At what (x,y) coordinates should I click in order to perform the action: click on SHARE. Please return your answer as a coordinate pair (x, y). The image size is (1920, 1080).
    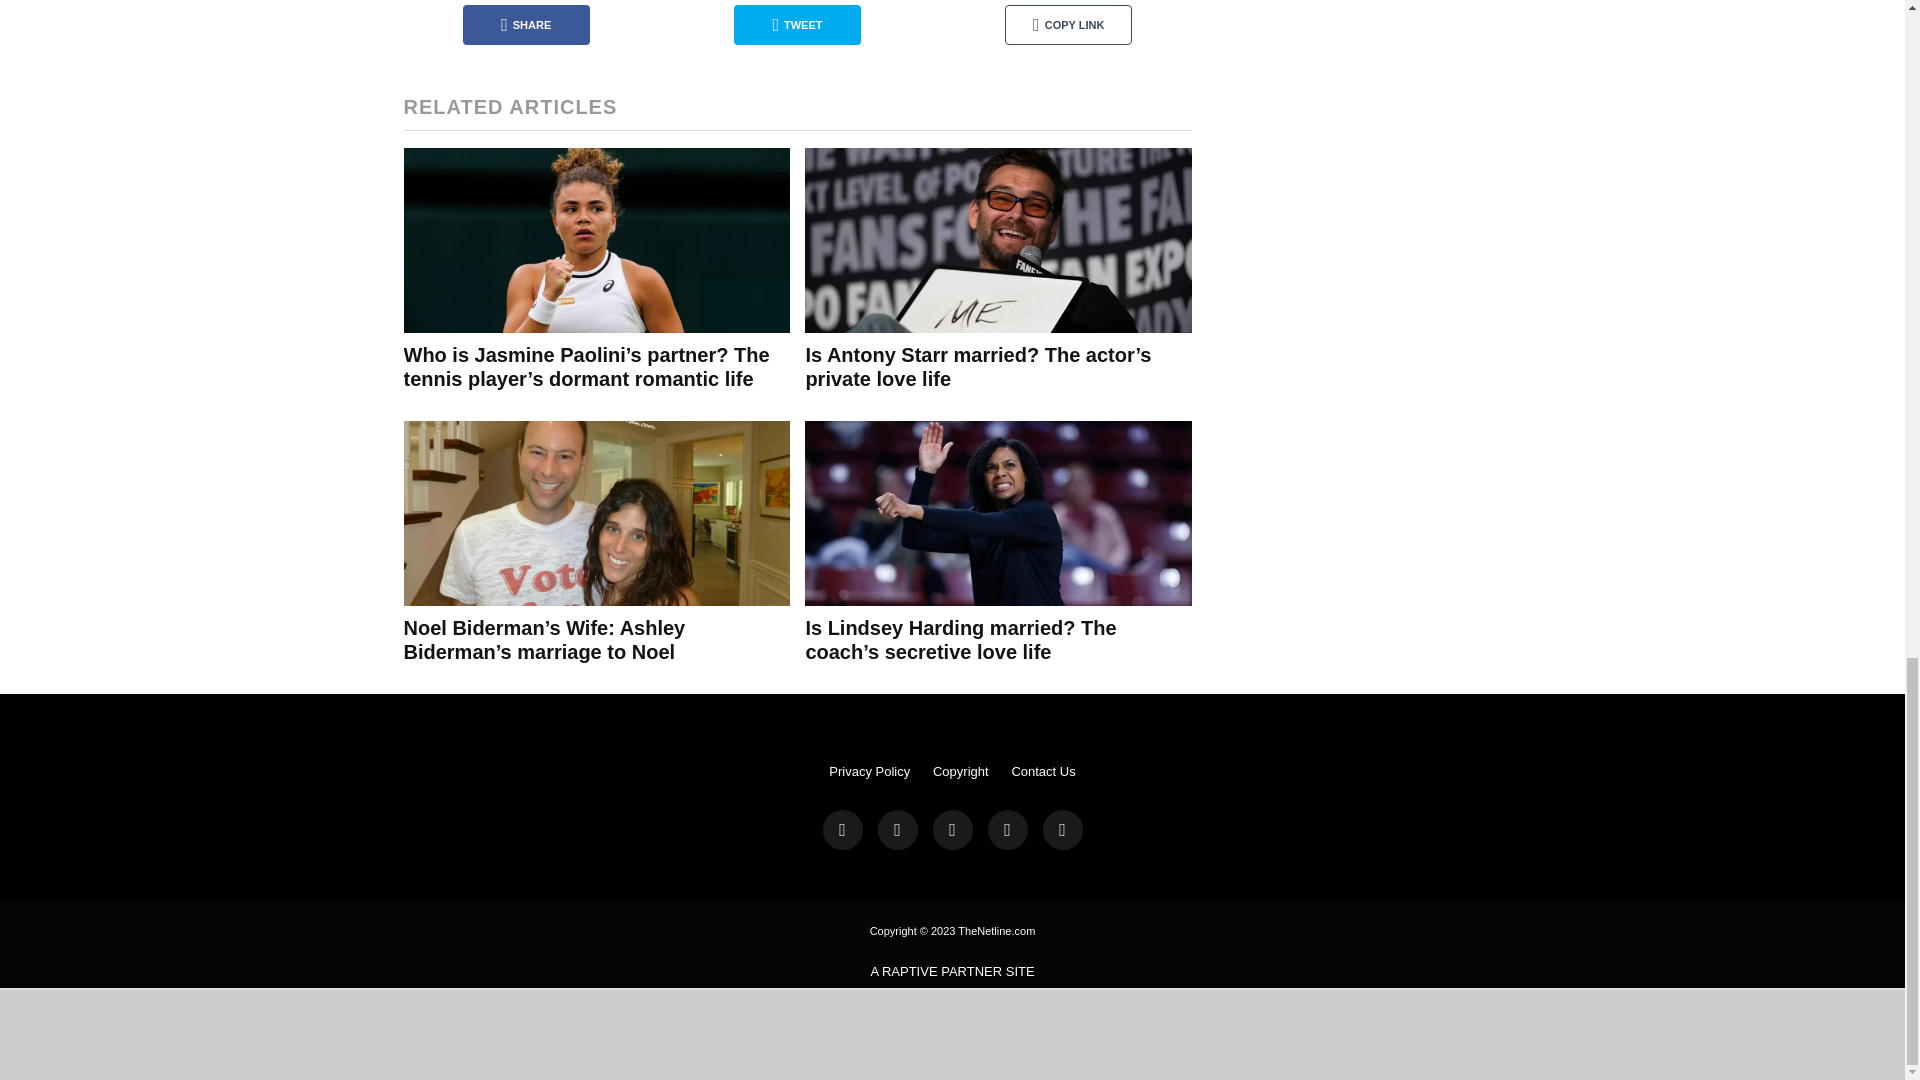
    Looking at the image, I should click on (526, 25).